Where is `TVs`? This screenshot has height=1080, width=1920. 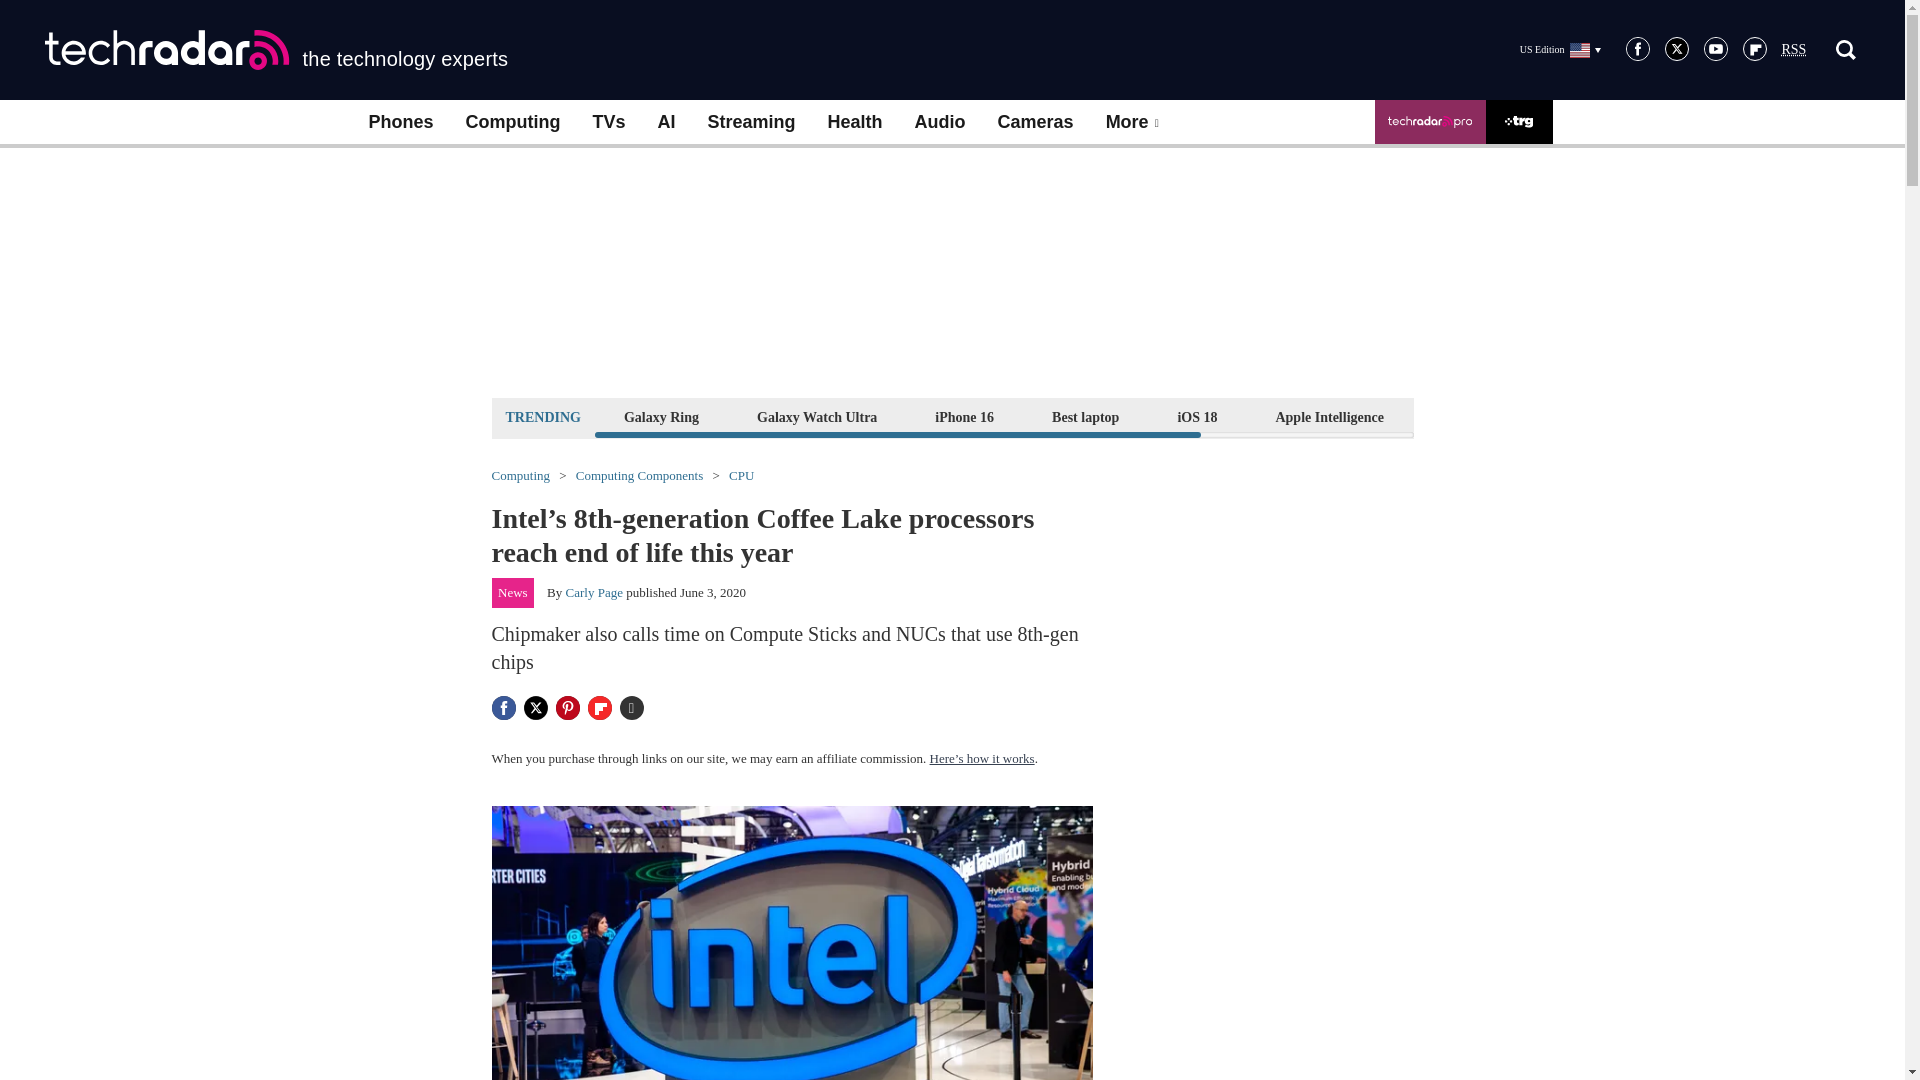 TVs is located at coordinates (608, 122).